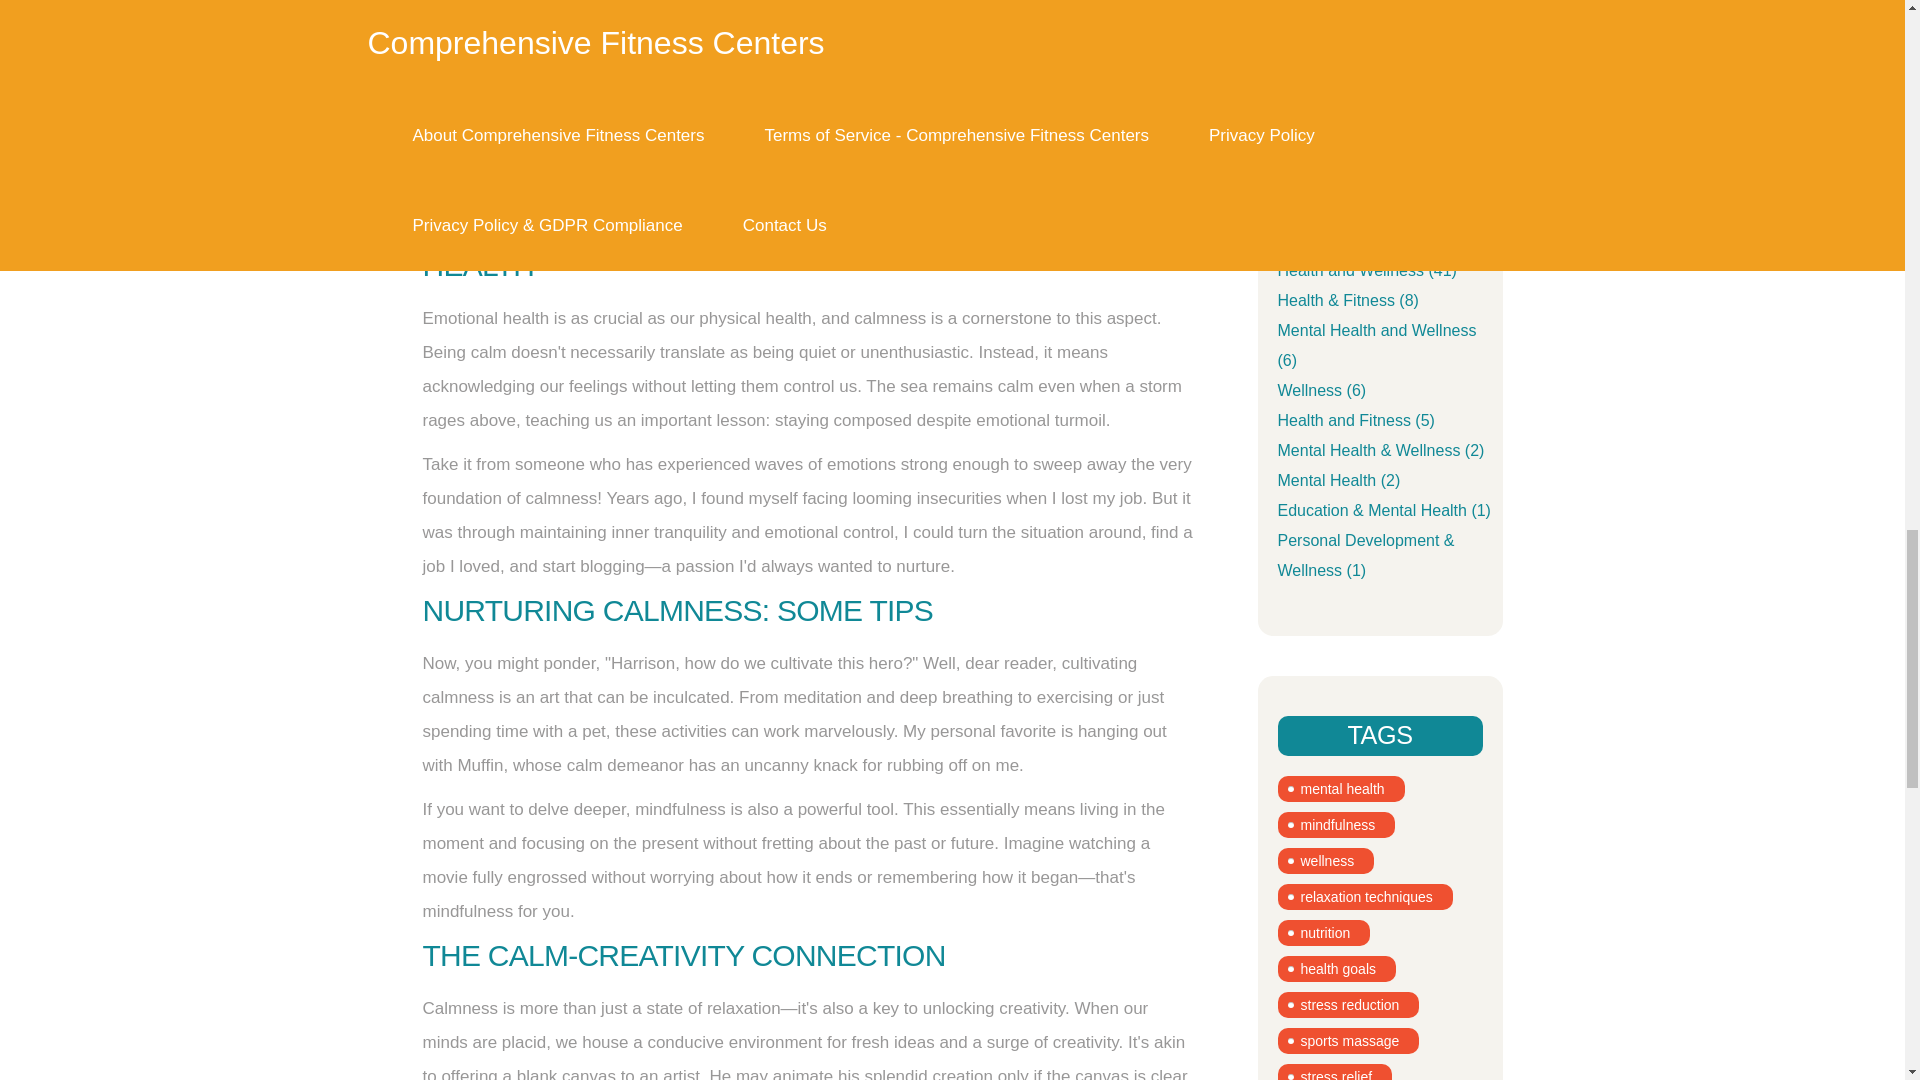  I want to click on stress relief, so click(1336, 1072).